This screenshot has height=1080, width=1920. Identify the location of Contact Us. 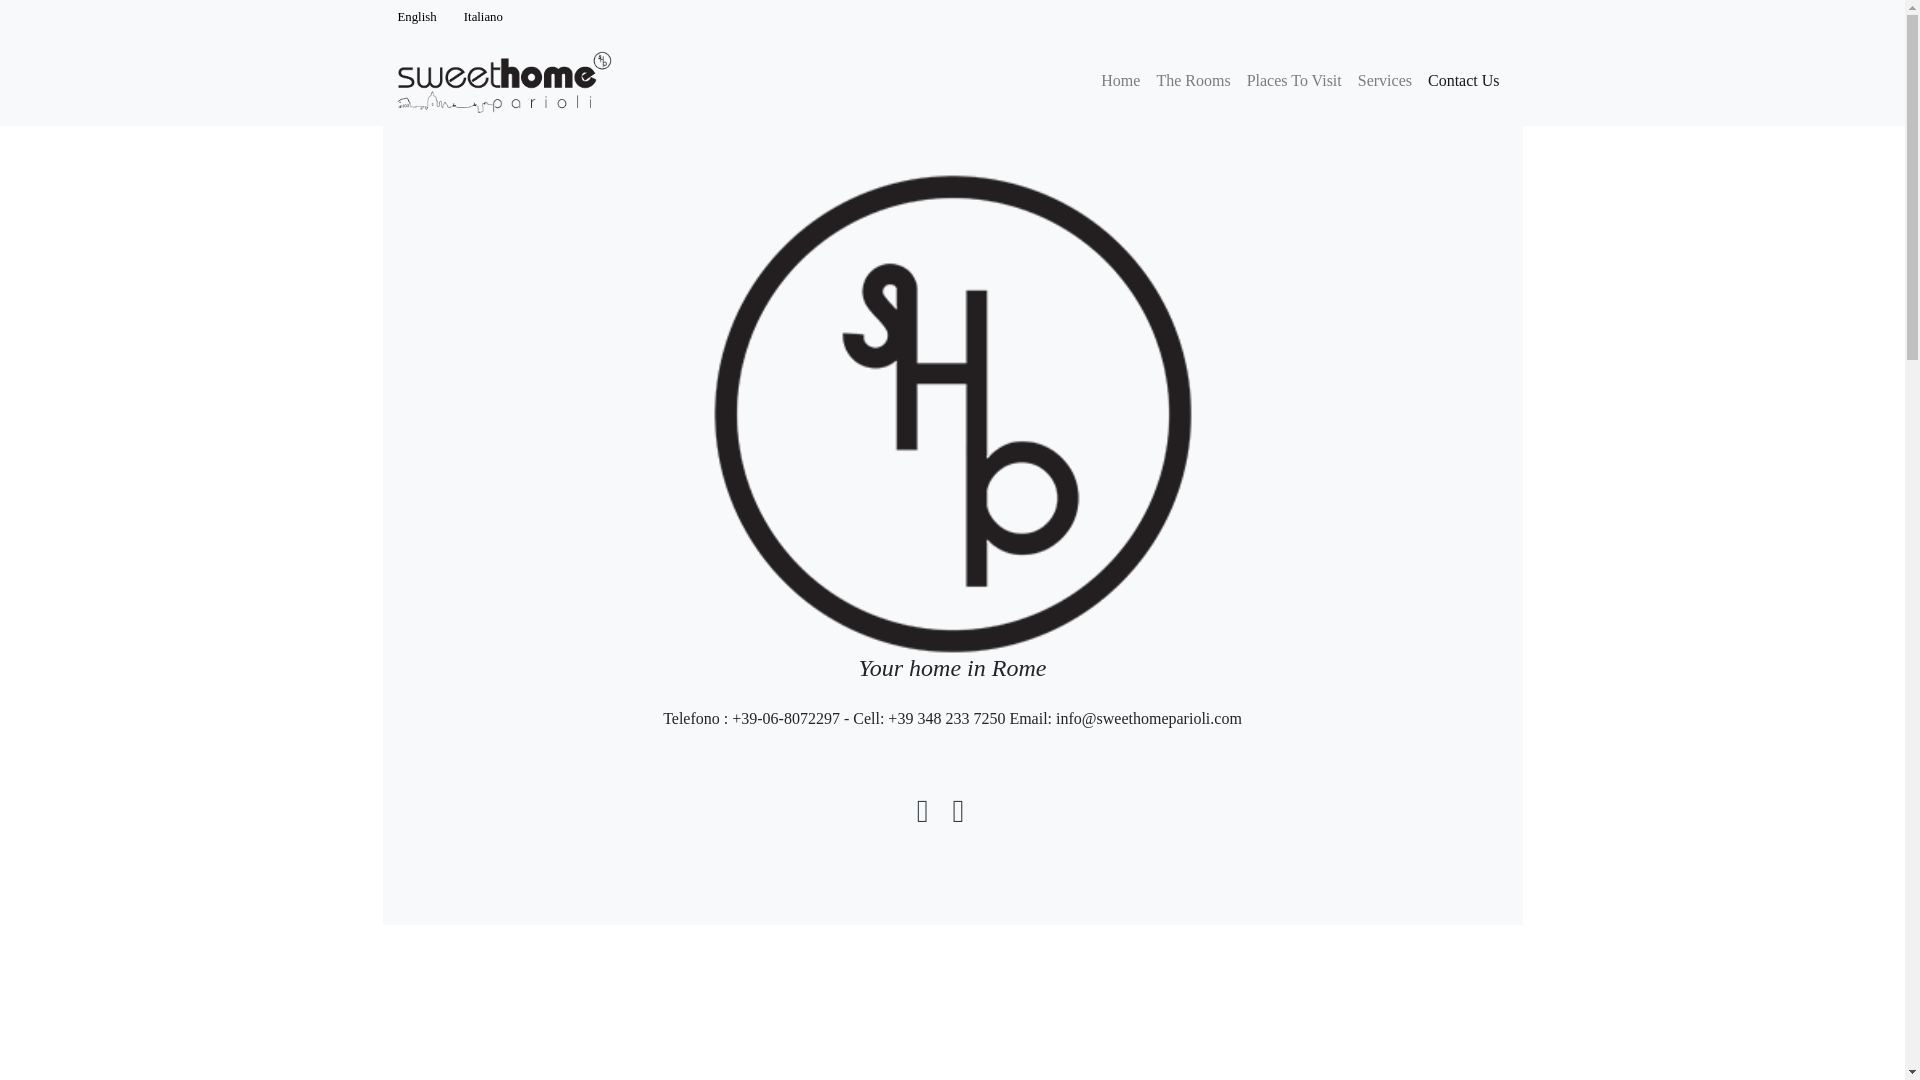
(1464, 80).